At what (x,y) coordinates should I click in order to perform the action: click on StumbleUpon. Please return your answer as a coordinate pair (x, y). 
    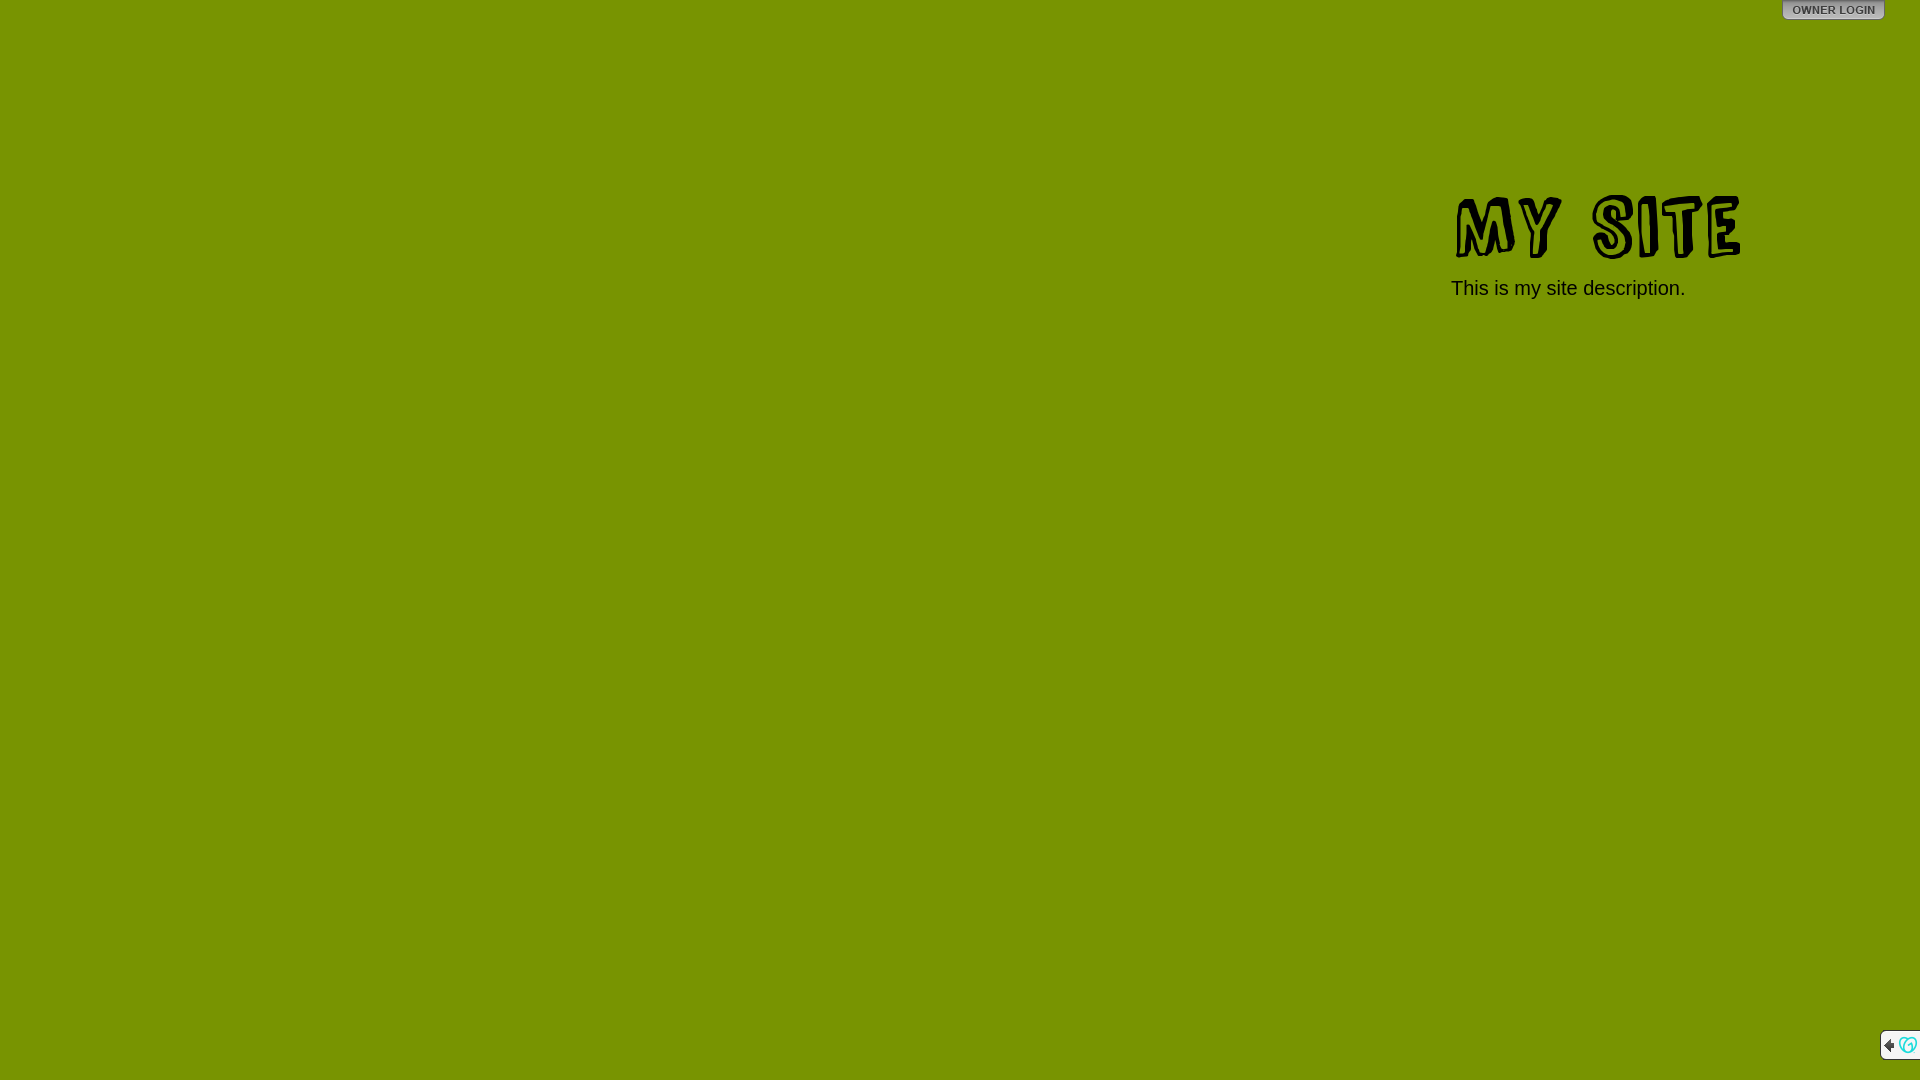
    Looking at the image, I should click on (1878, 39).